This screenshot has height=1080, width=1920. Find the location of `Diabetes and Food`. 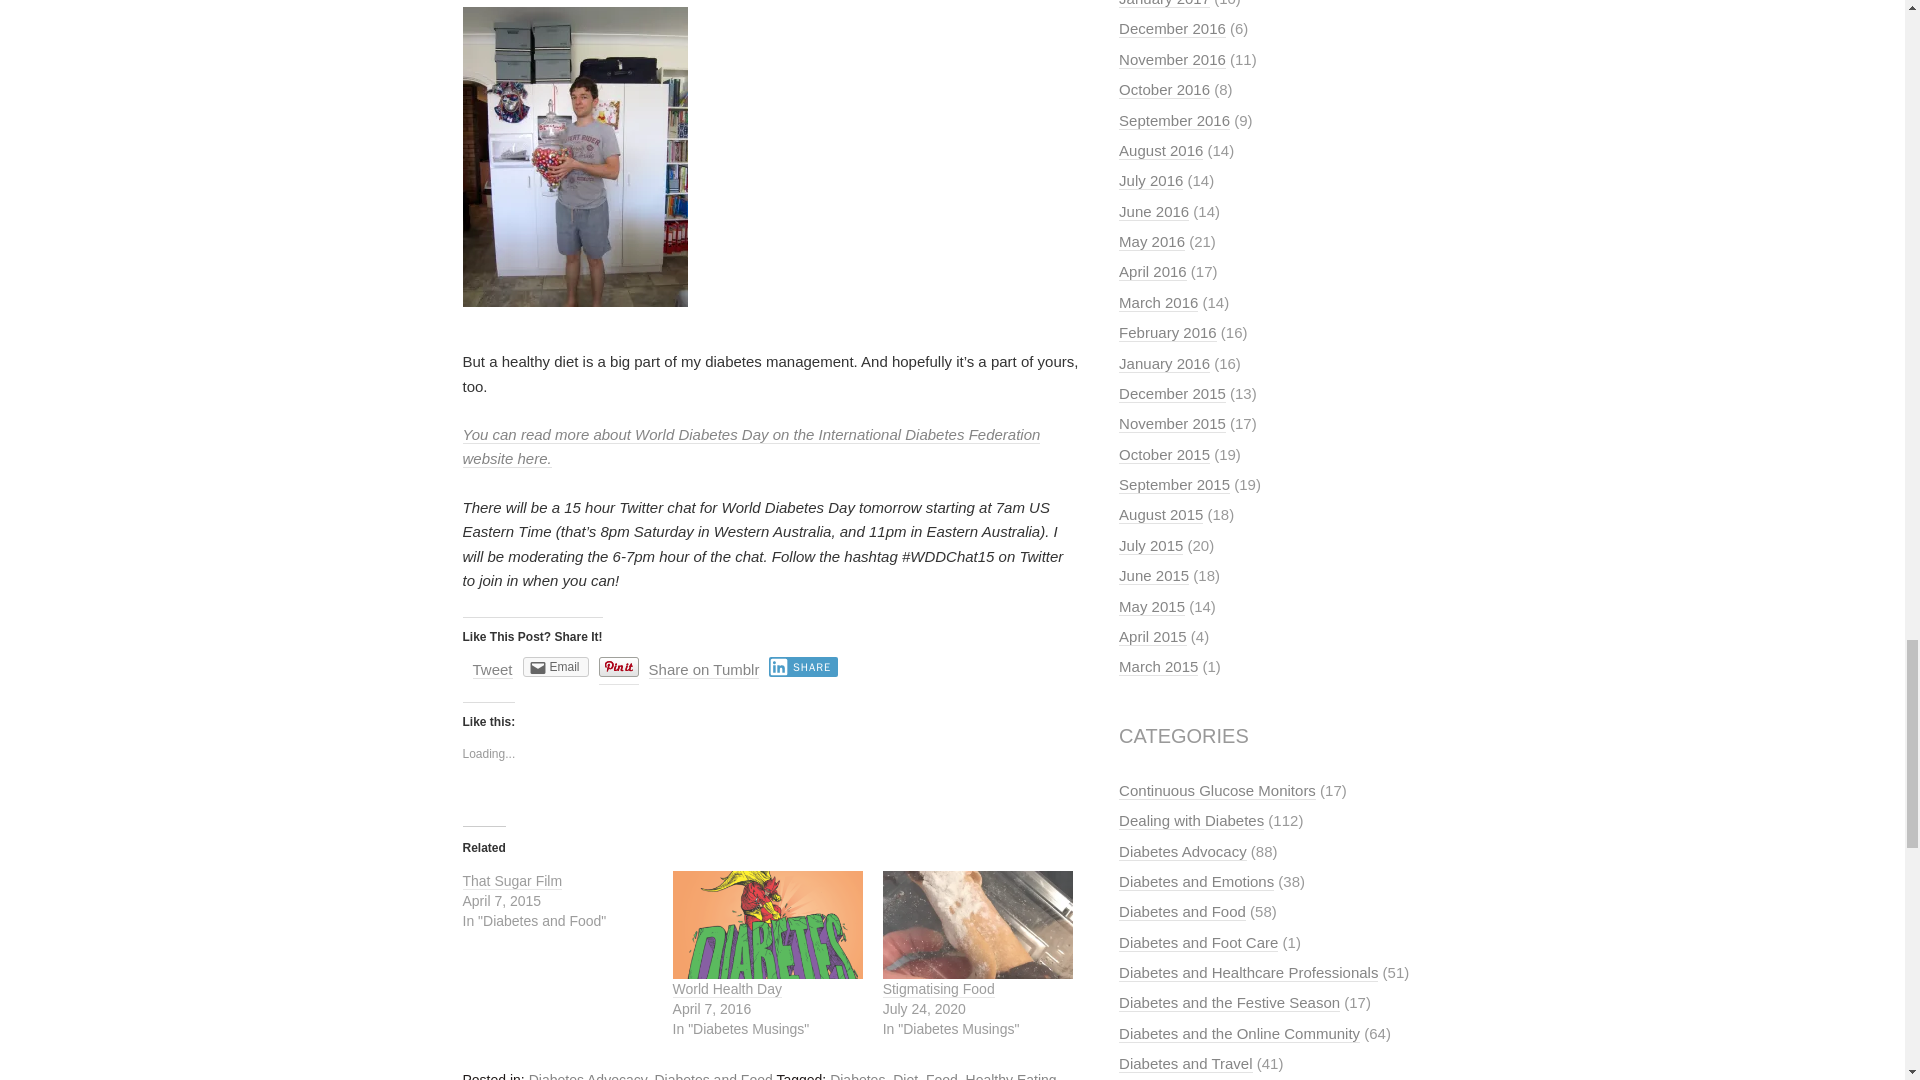

Diabetes and Food is located at coordinates (712, 1076).